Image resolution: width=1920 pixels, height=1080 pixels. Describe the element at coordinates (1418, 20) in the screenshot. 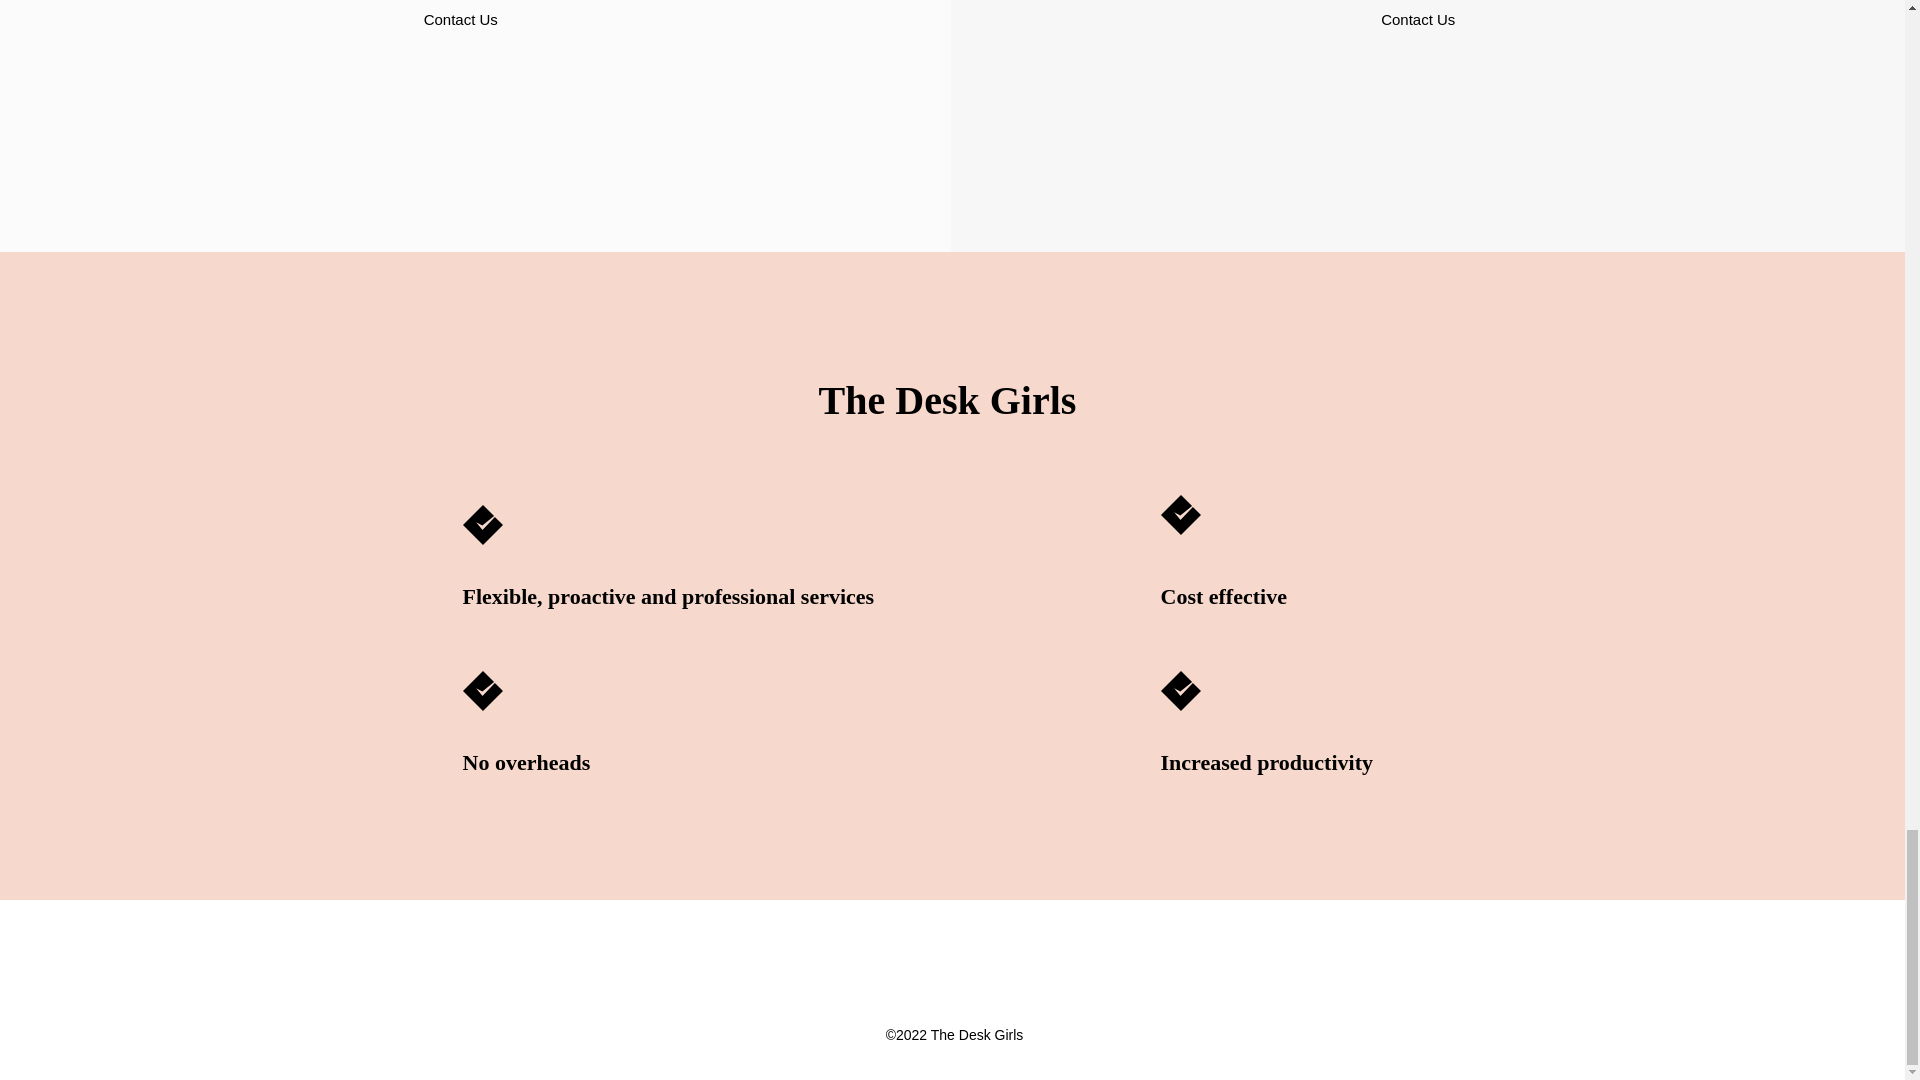

I see `Contact Us` at that location.